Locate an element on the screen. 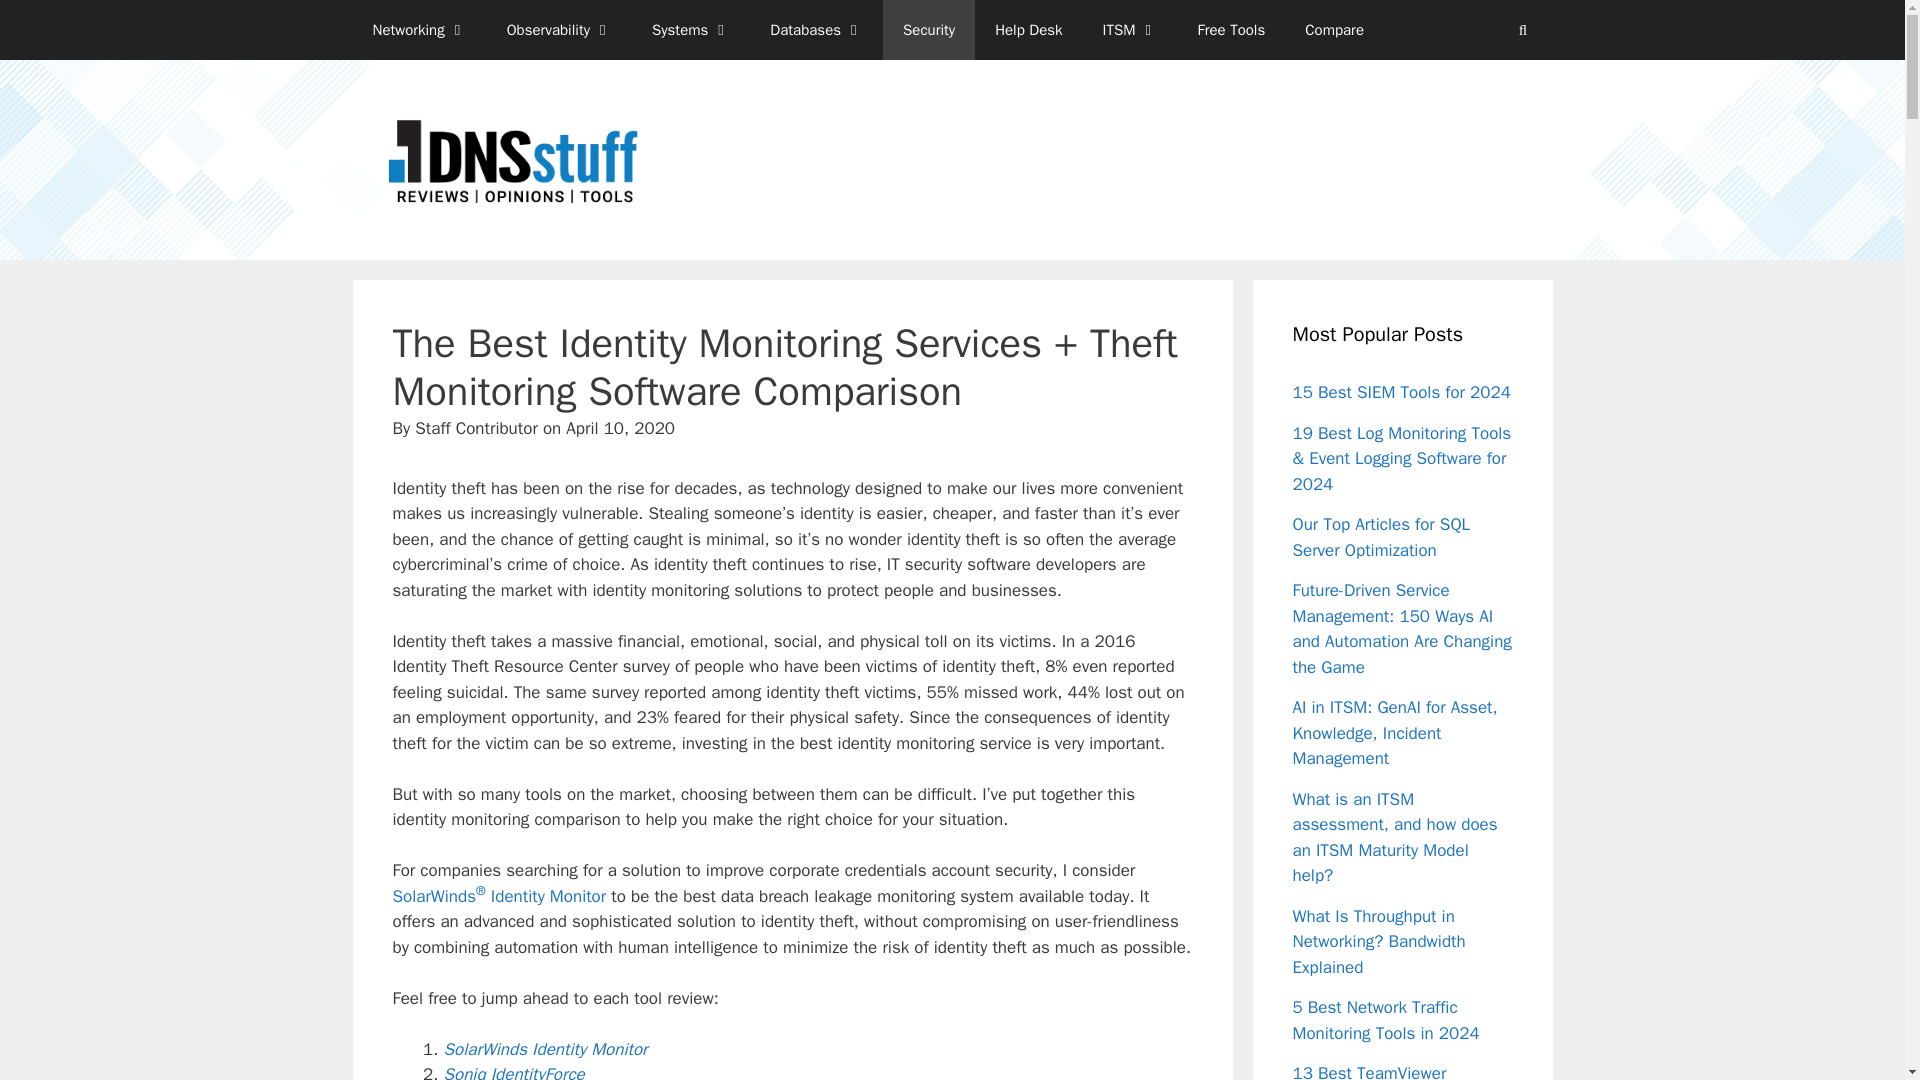 This screenshot has height=1080, width=1920. Networking is located at coordinates (418, 30).